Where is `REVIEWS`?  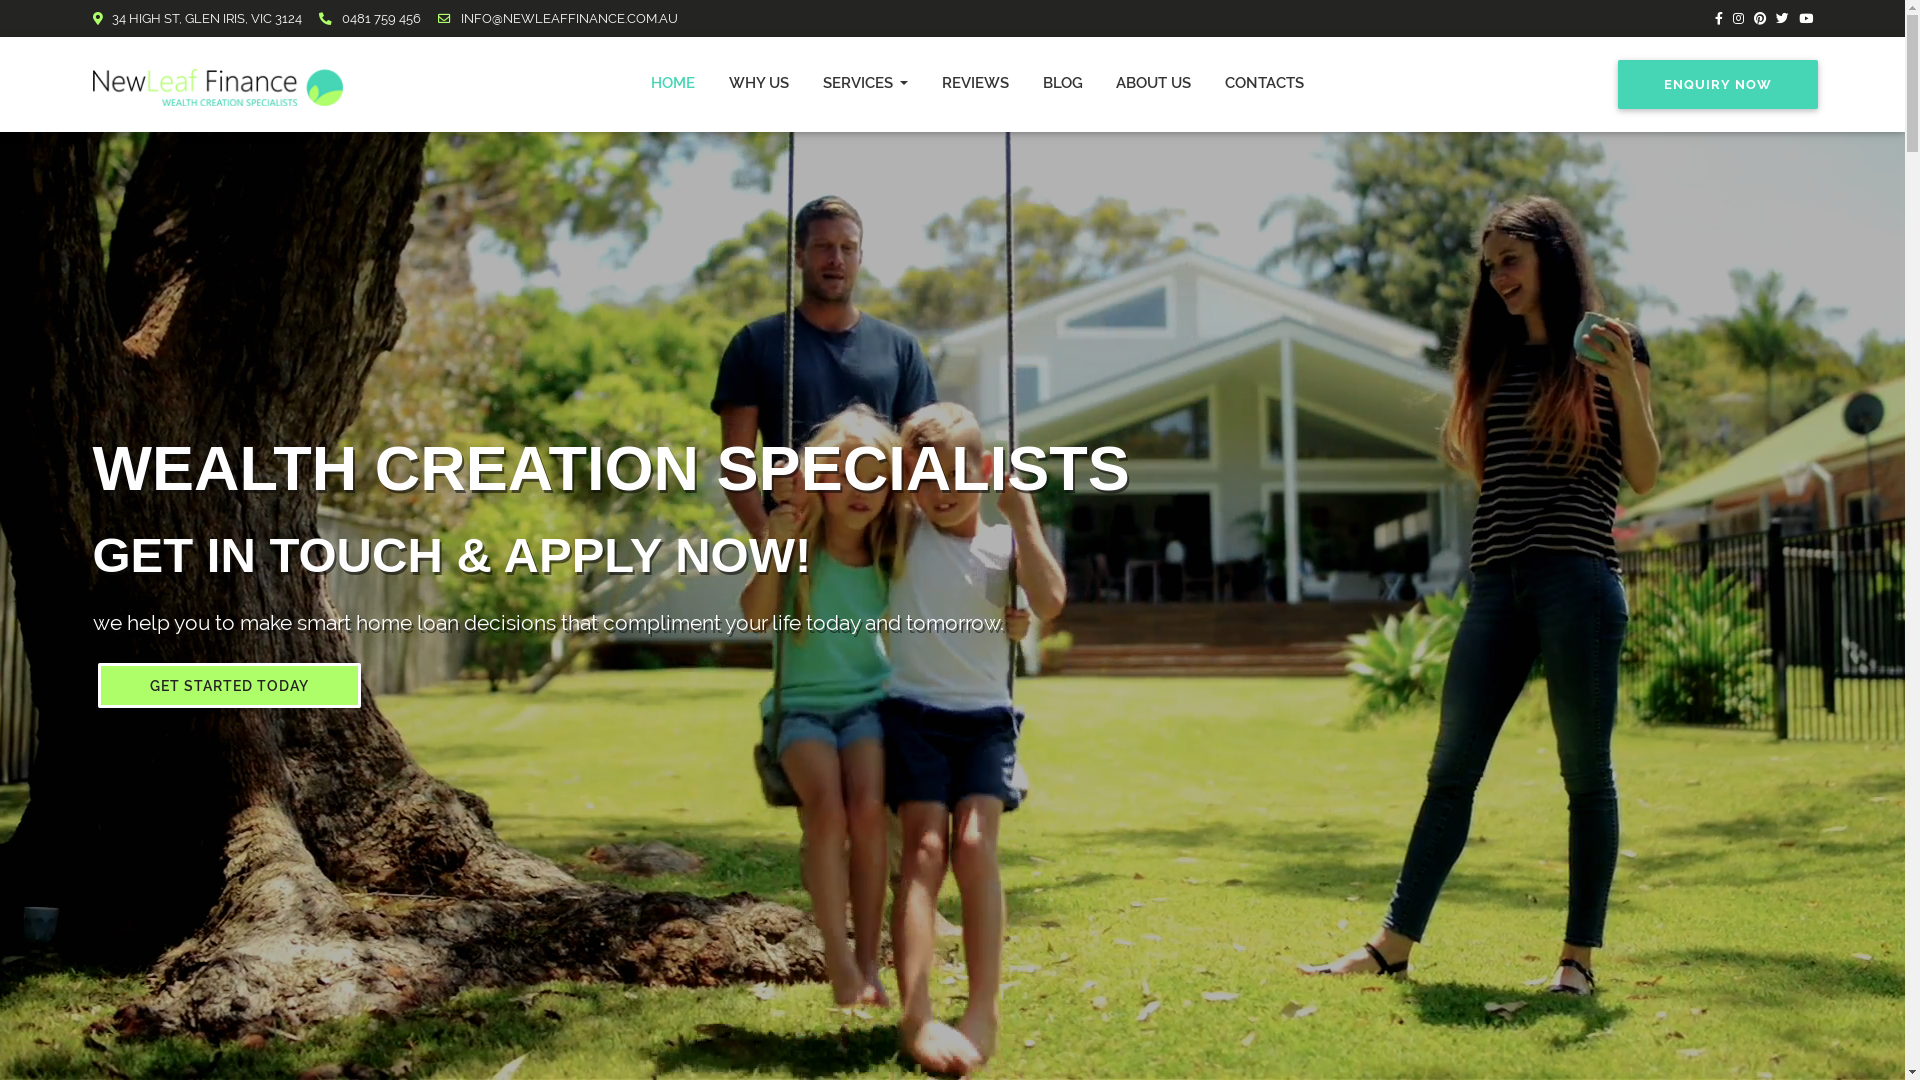 REVIEWS is located at coordinates (976, 84).